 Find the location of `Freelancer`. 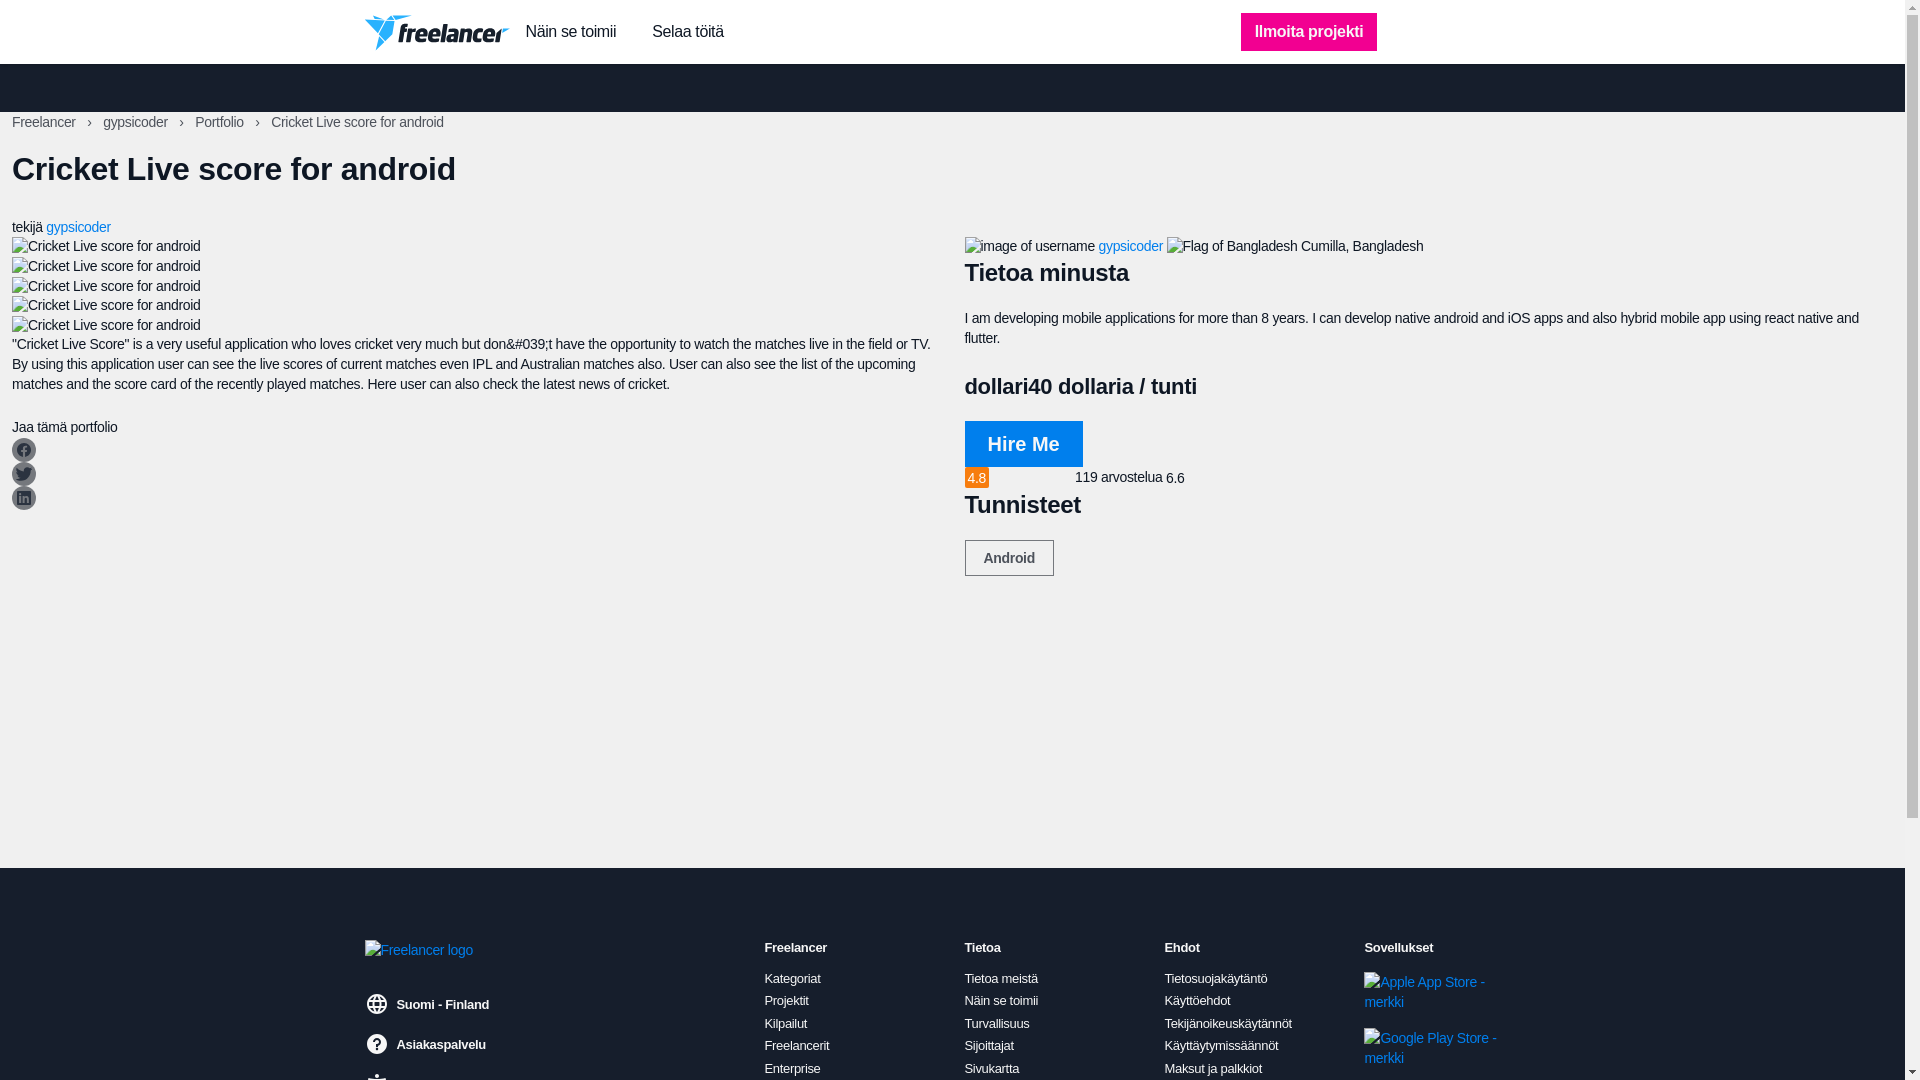

Freelancer is located at coordinates (44, 122).